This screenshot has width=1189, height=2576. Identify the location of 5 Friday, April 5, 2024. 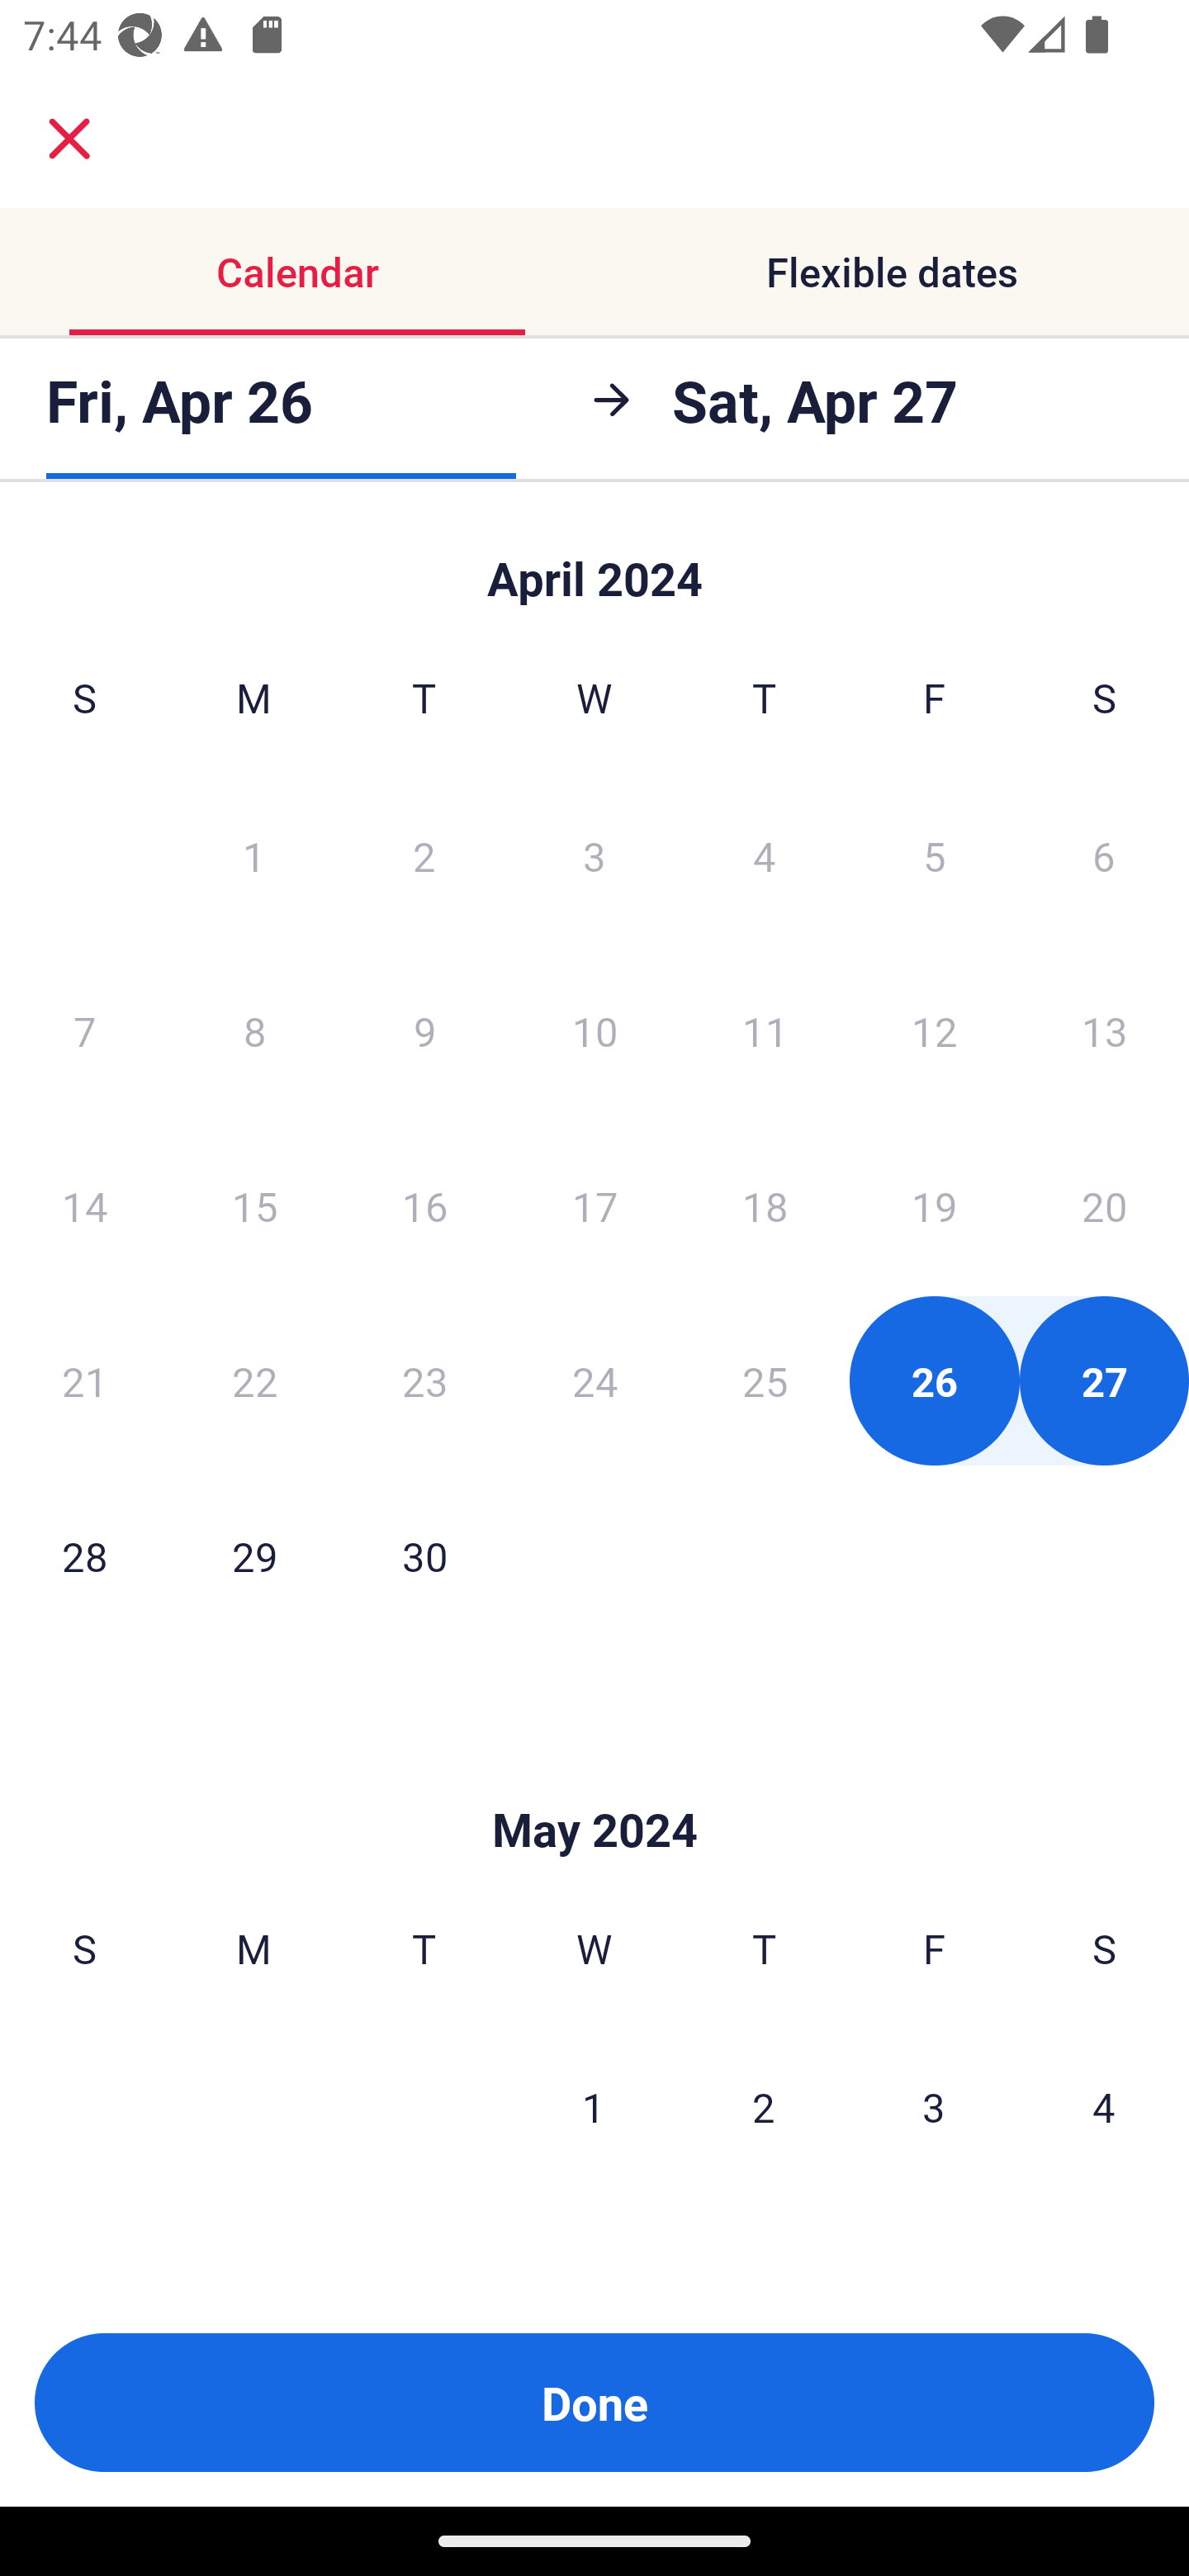
(935, 855).